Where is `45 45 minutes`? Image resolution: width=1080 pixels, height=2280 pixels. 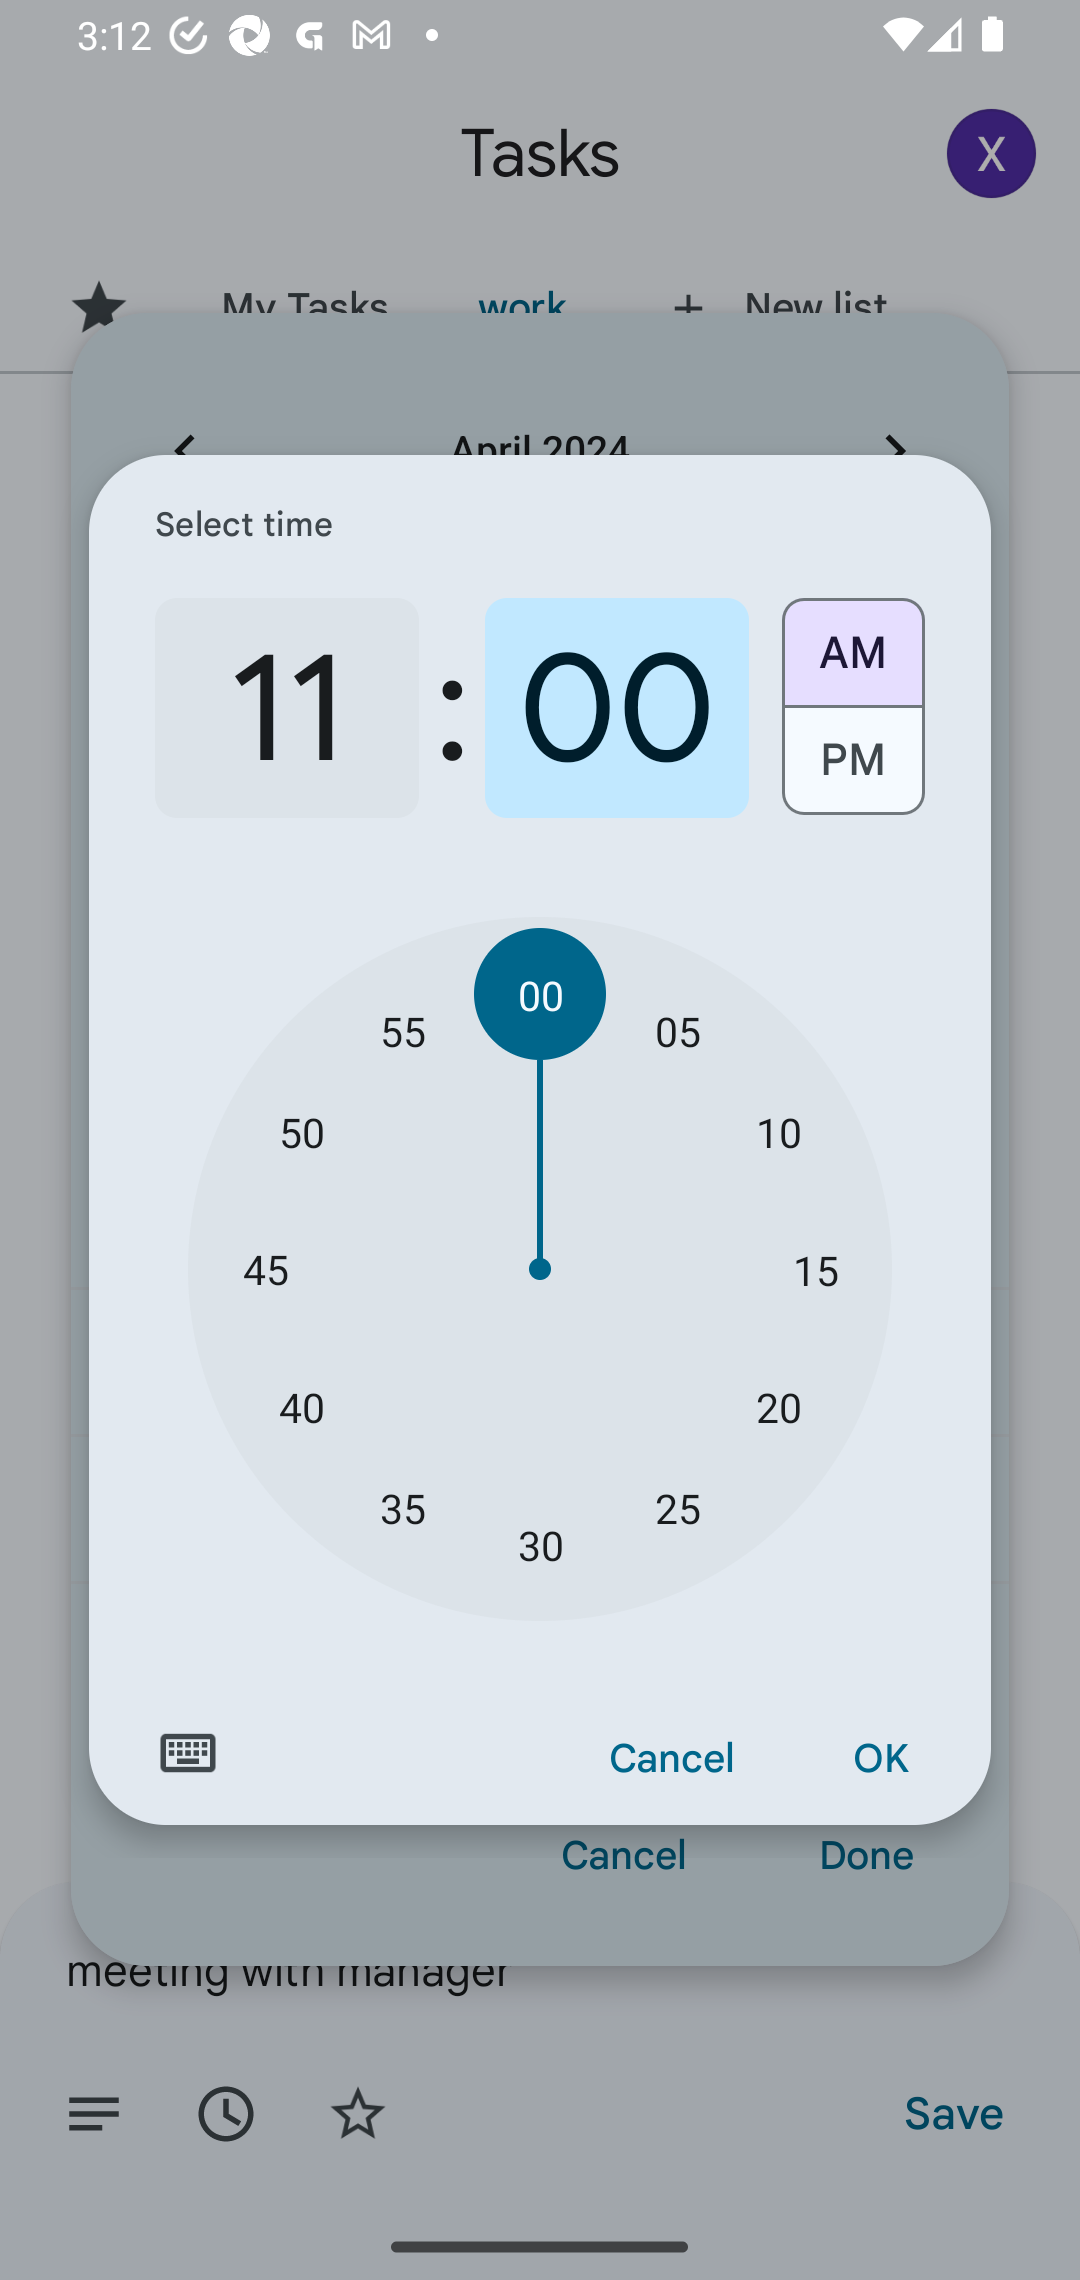
45 45 minutes is located at coordinates (265, 1270).